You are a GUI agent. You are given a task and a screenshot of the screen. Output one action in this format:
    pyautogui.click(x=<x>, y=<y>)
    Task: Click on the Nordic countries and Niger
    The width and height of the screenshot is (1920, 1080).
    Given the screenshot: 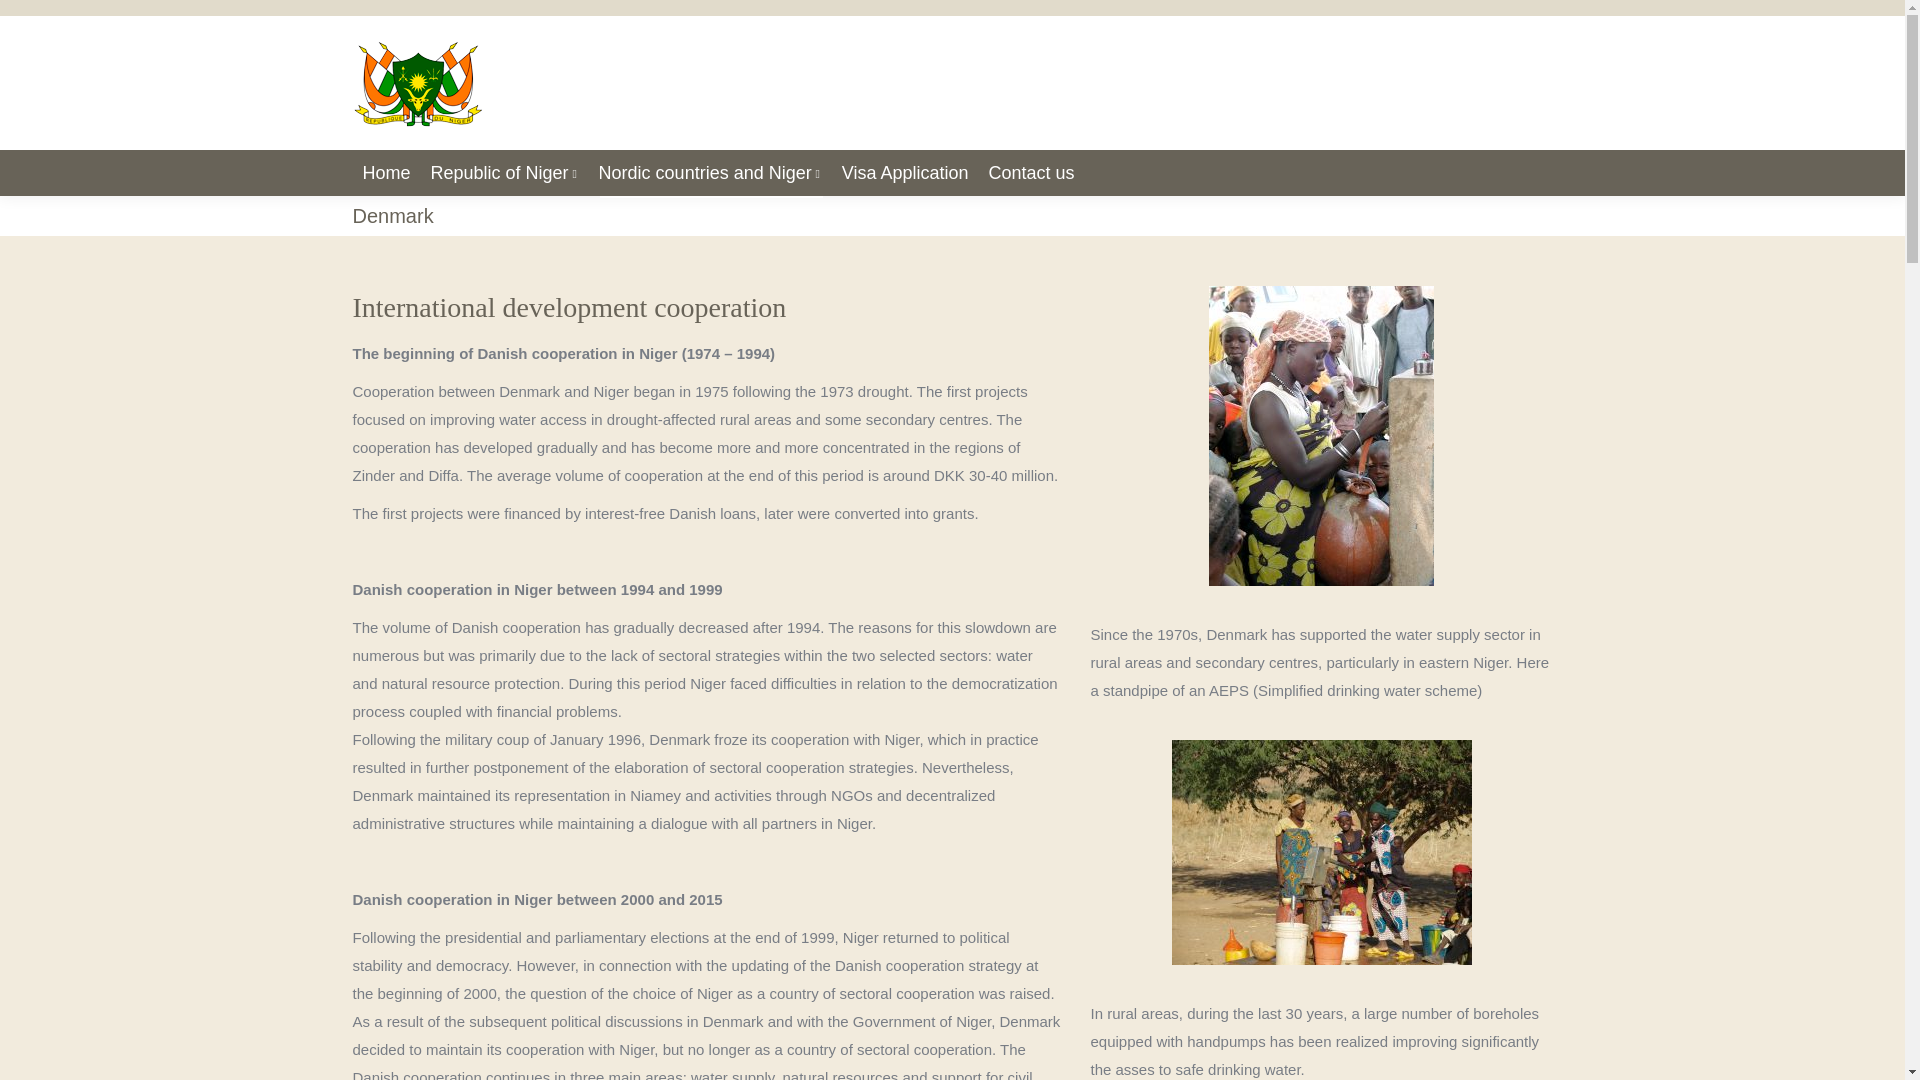 What is the action you would take?
    pyautogui.click(x=710, y=172)
    